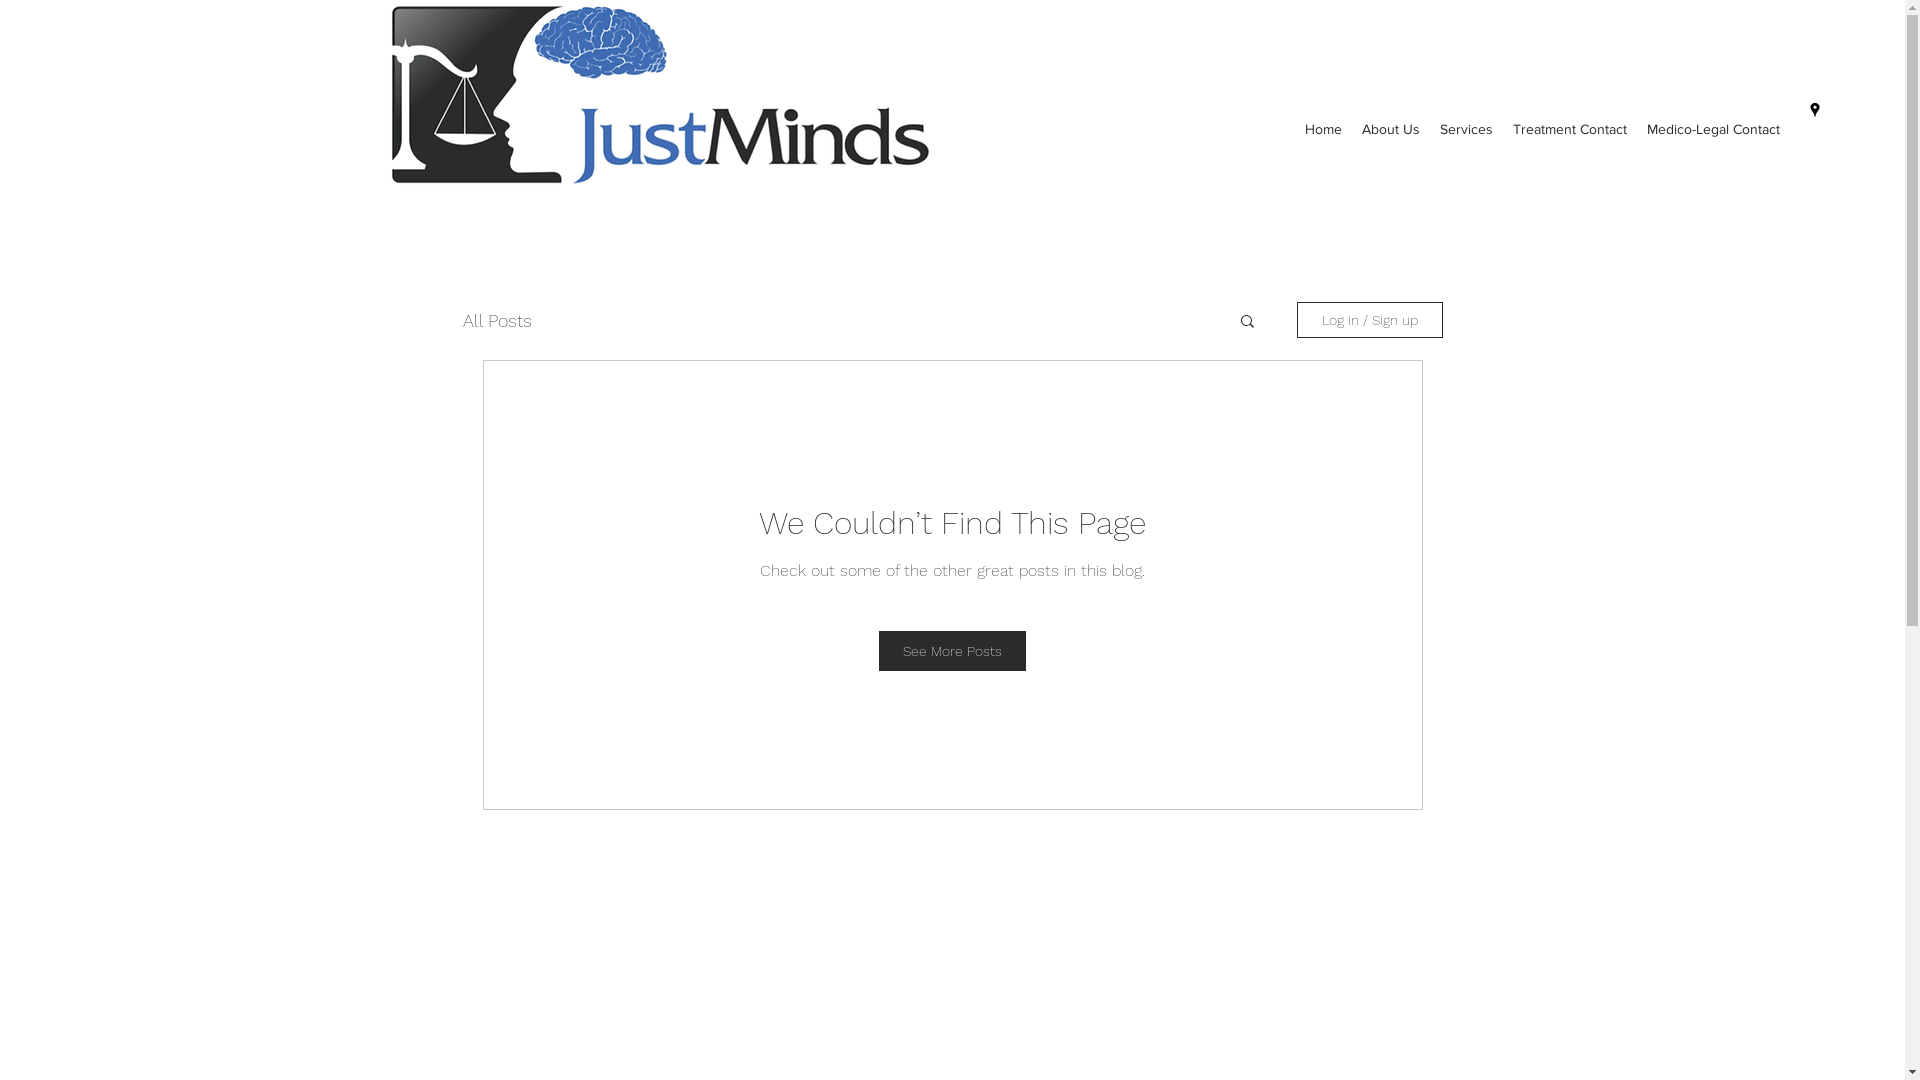 This screenshot has height=1080, width=1920. Describe the element at coordinates (1714, 130) in the screenshot. I see `Medico-Legal Contact` at that location.